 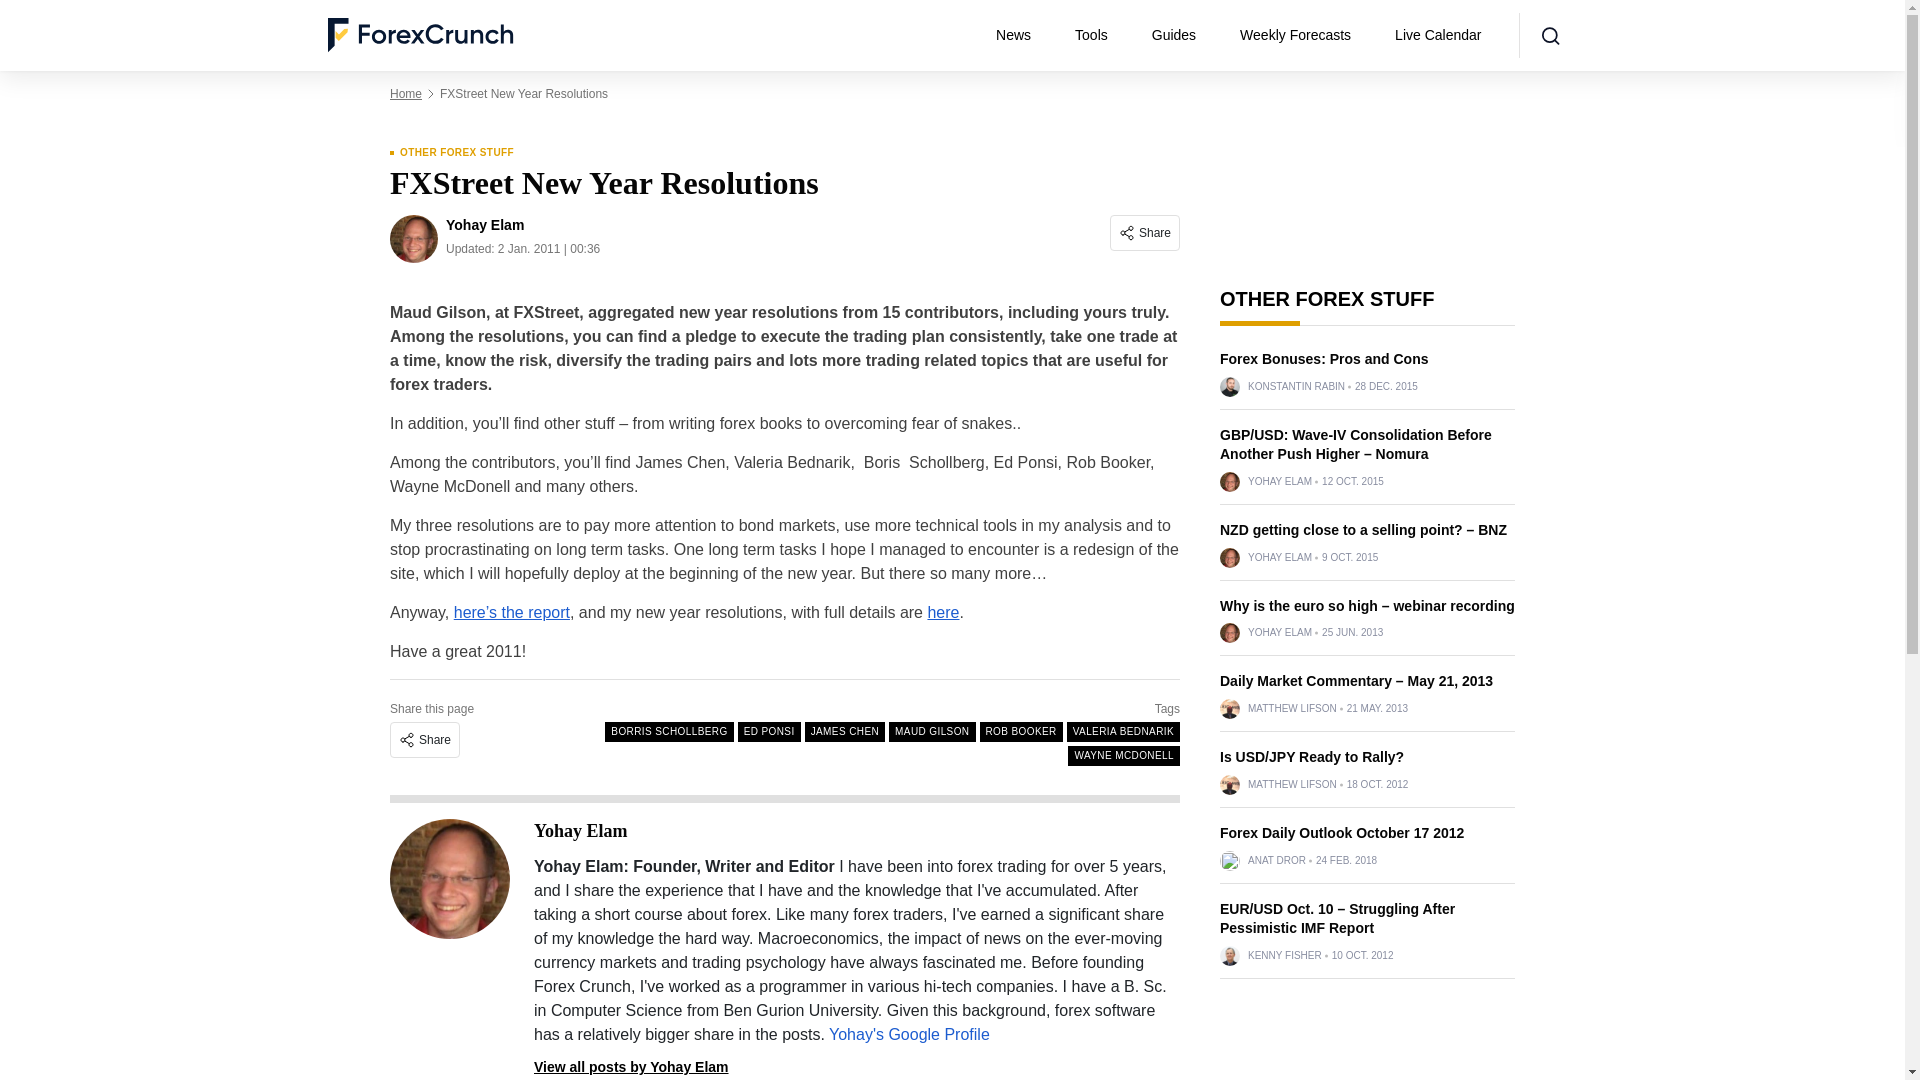 What do you see at coordinates (1100, 36) in the screenshot?
I see `Tools` at bounding box center [1100, 36].